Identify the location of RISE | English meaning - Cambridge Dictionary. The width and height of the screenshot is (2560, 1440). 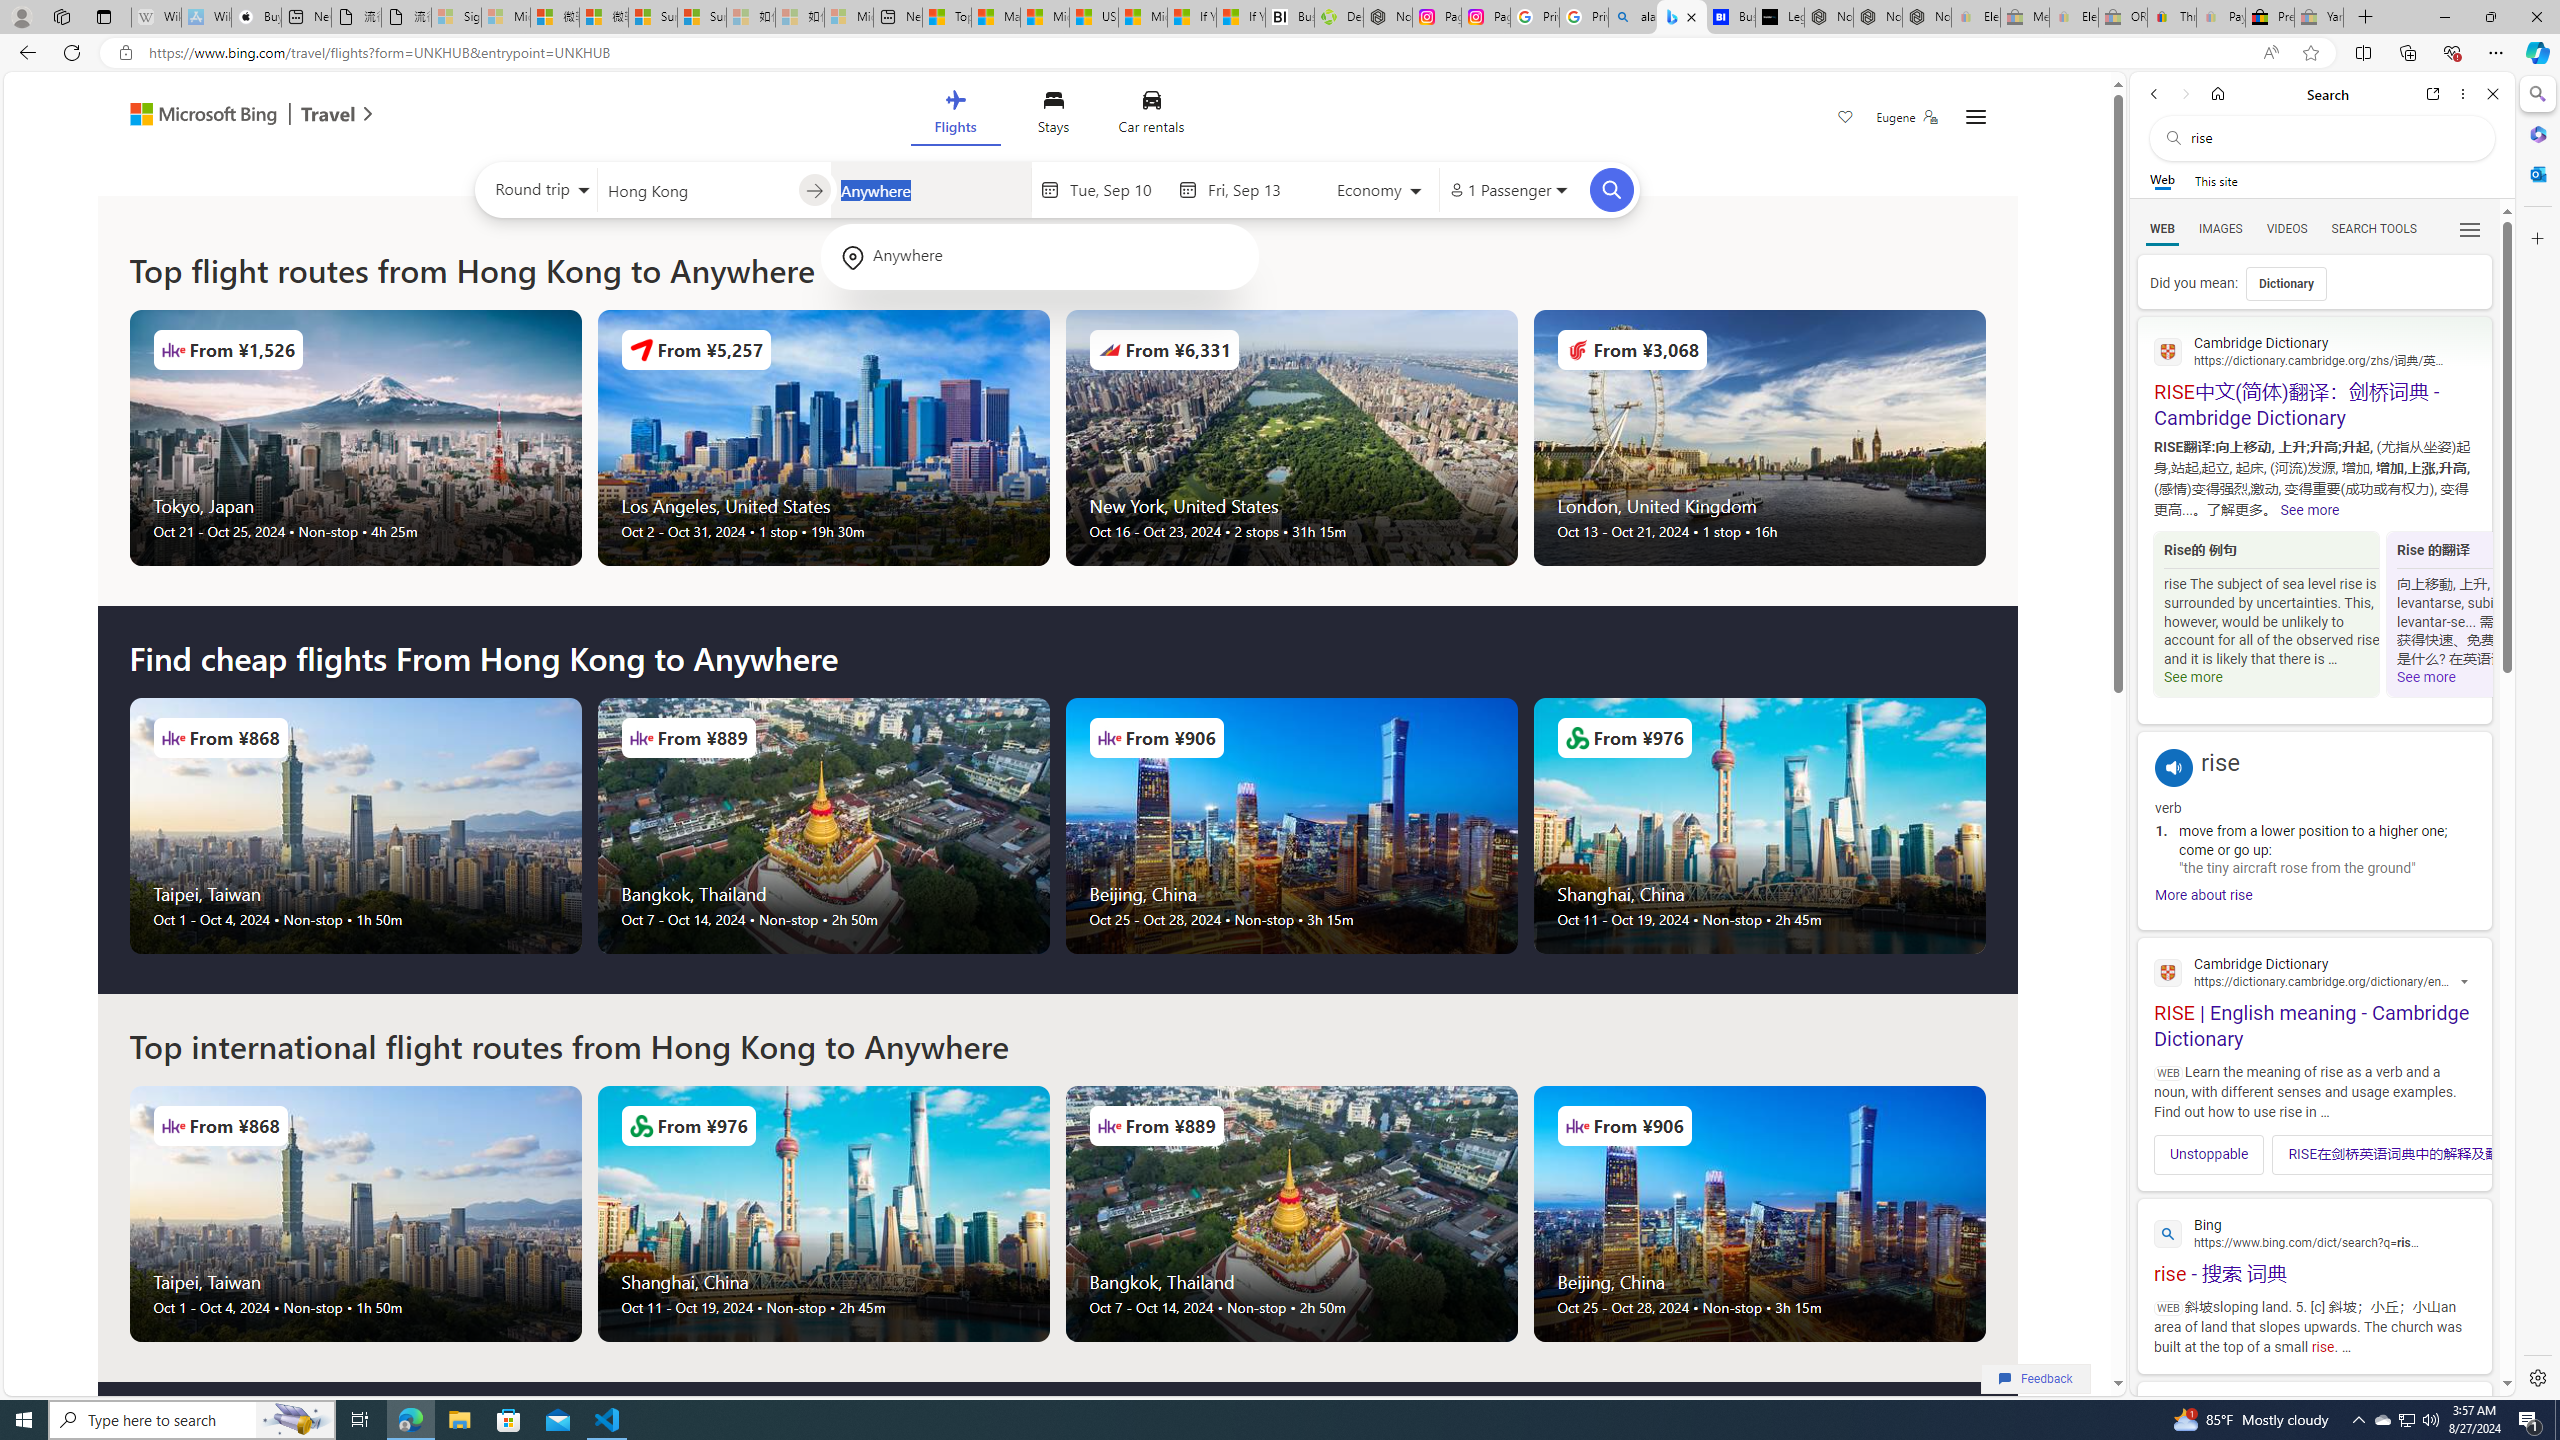
(2314, 1000).